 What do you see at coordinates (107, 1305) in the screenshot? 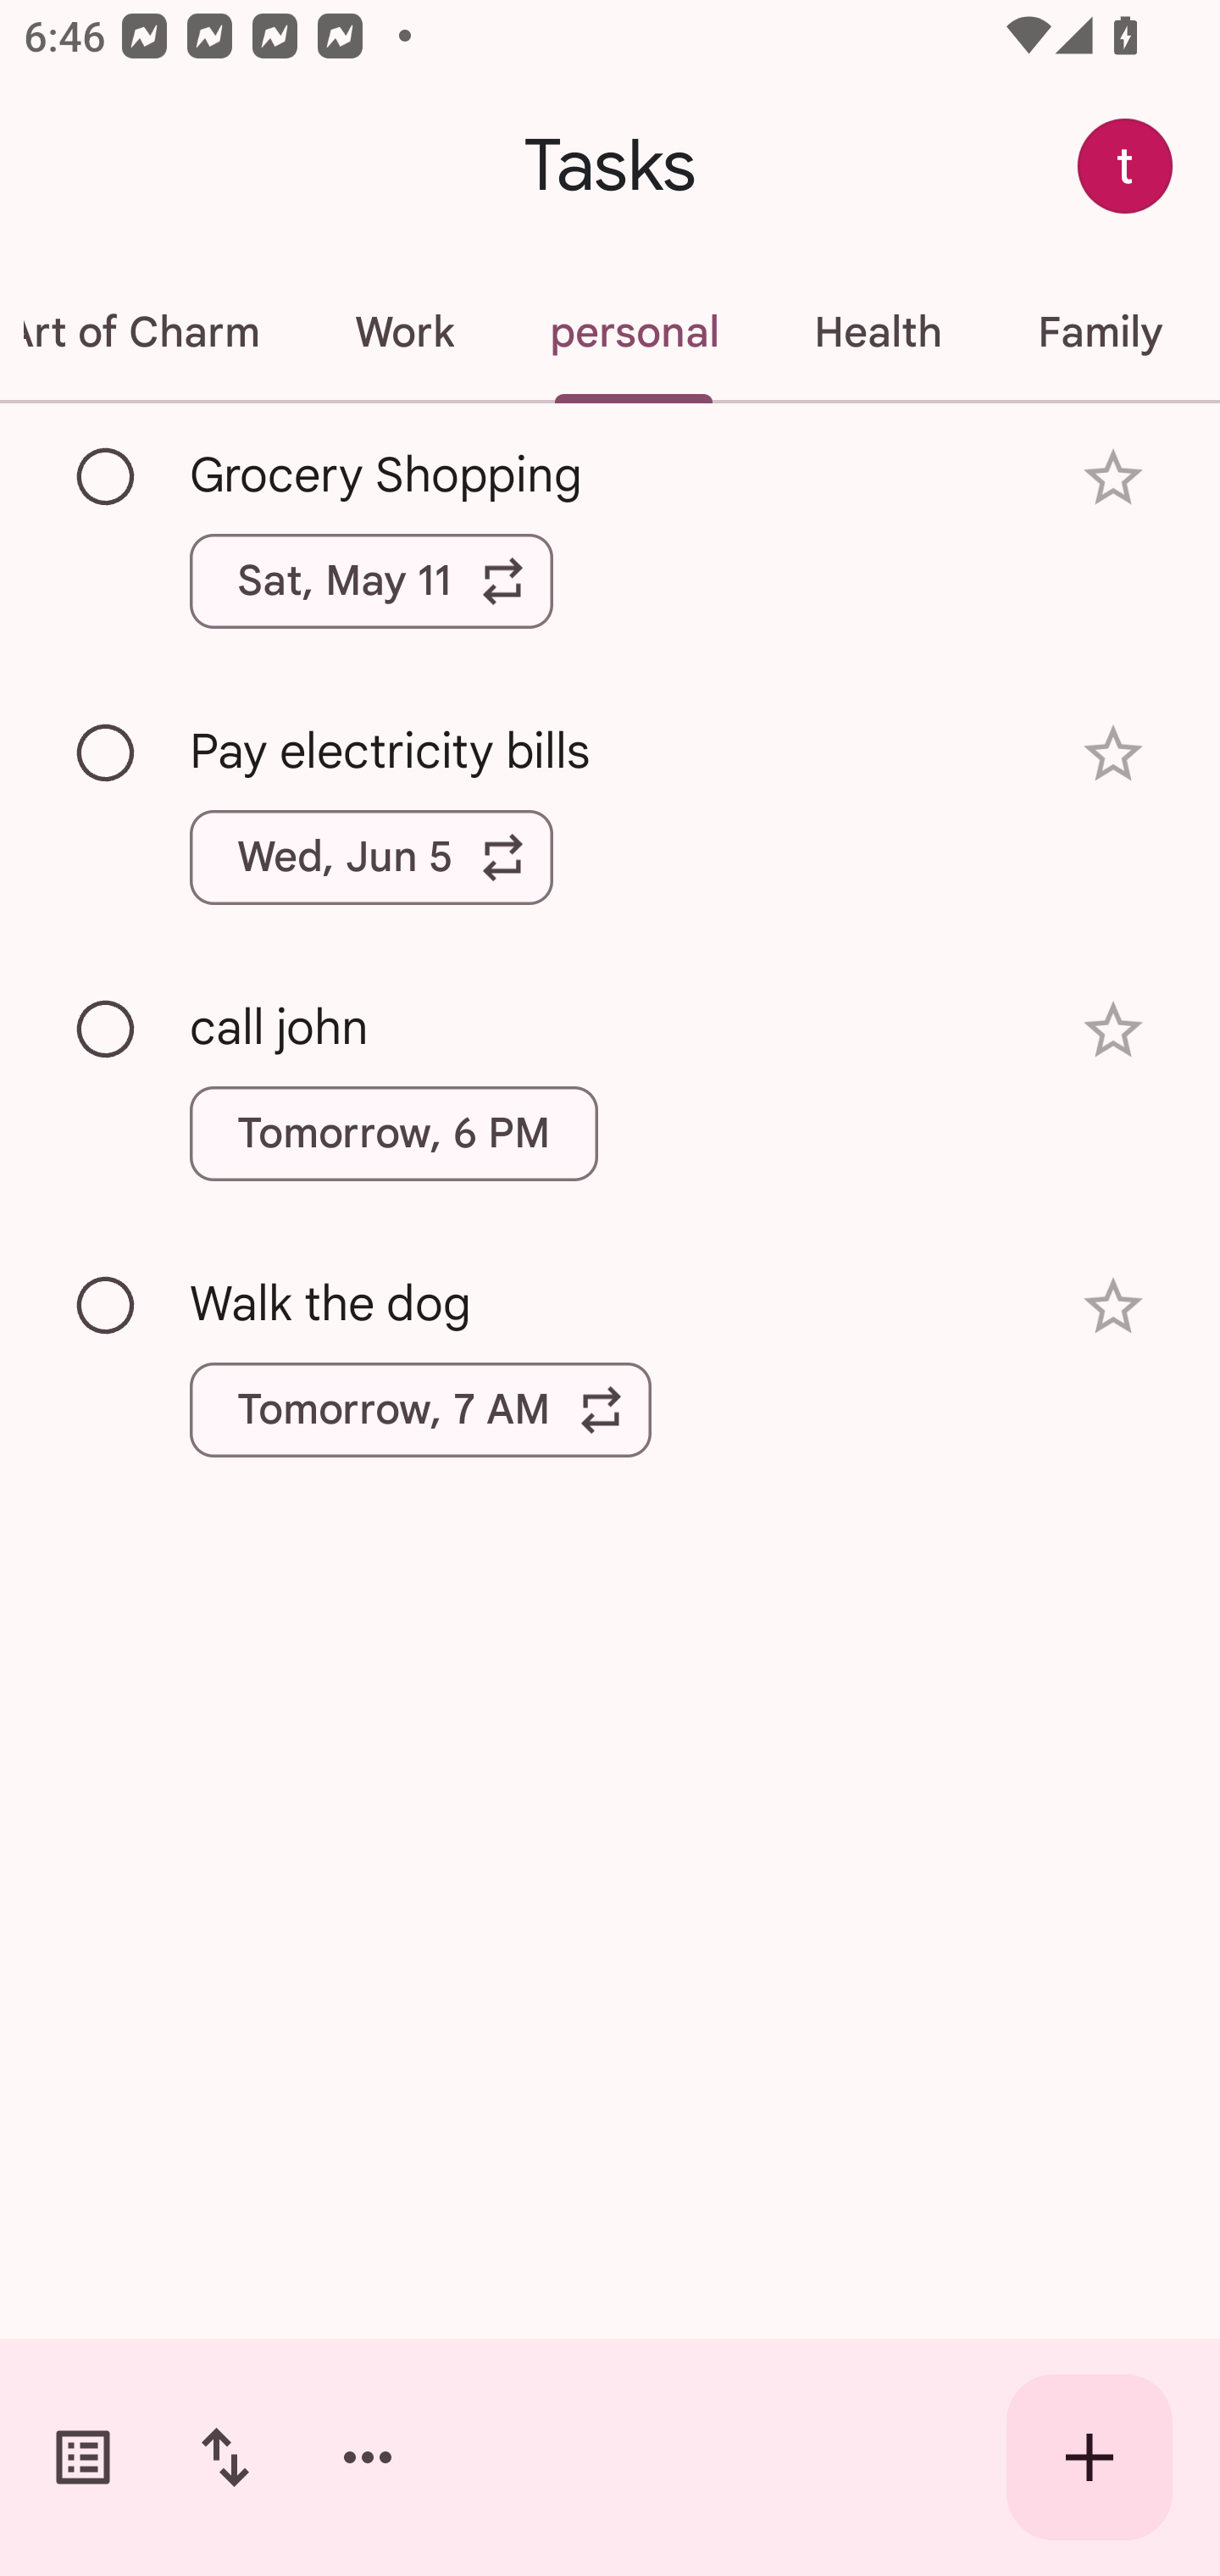
I see `Mark as complete` at bounding box center [107, 1305].